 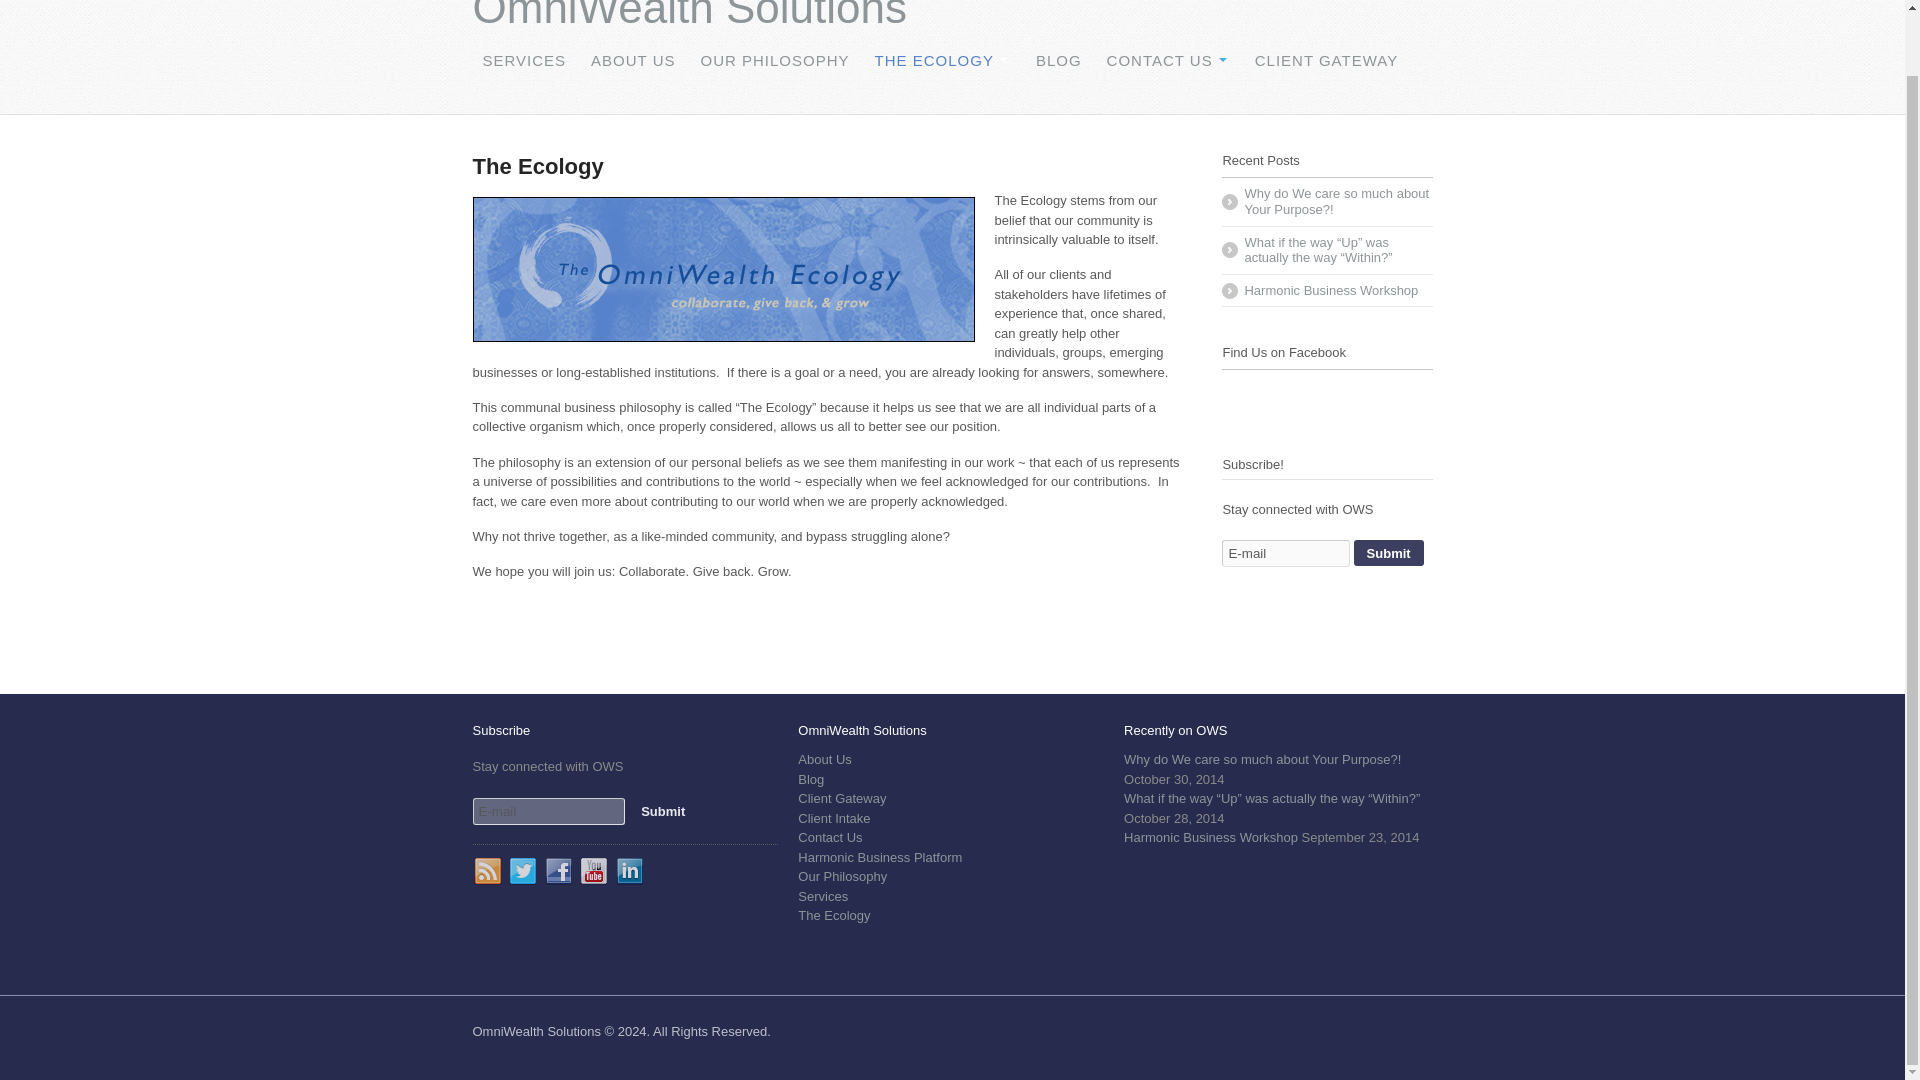 I want to click on RSS, so click(x=488, y=871).